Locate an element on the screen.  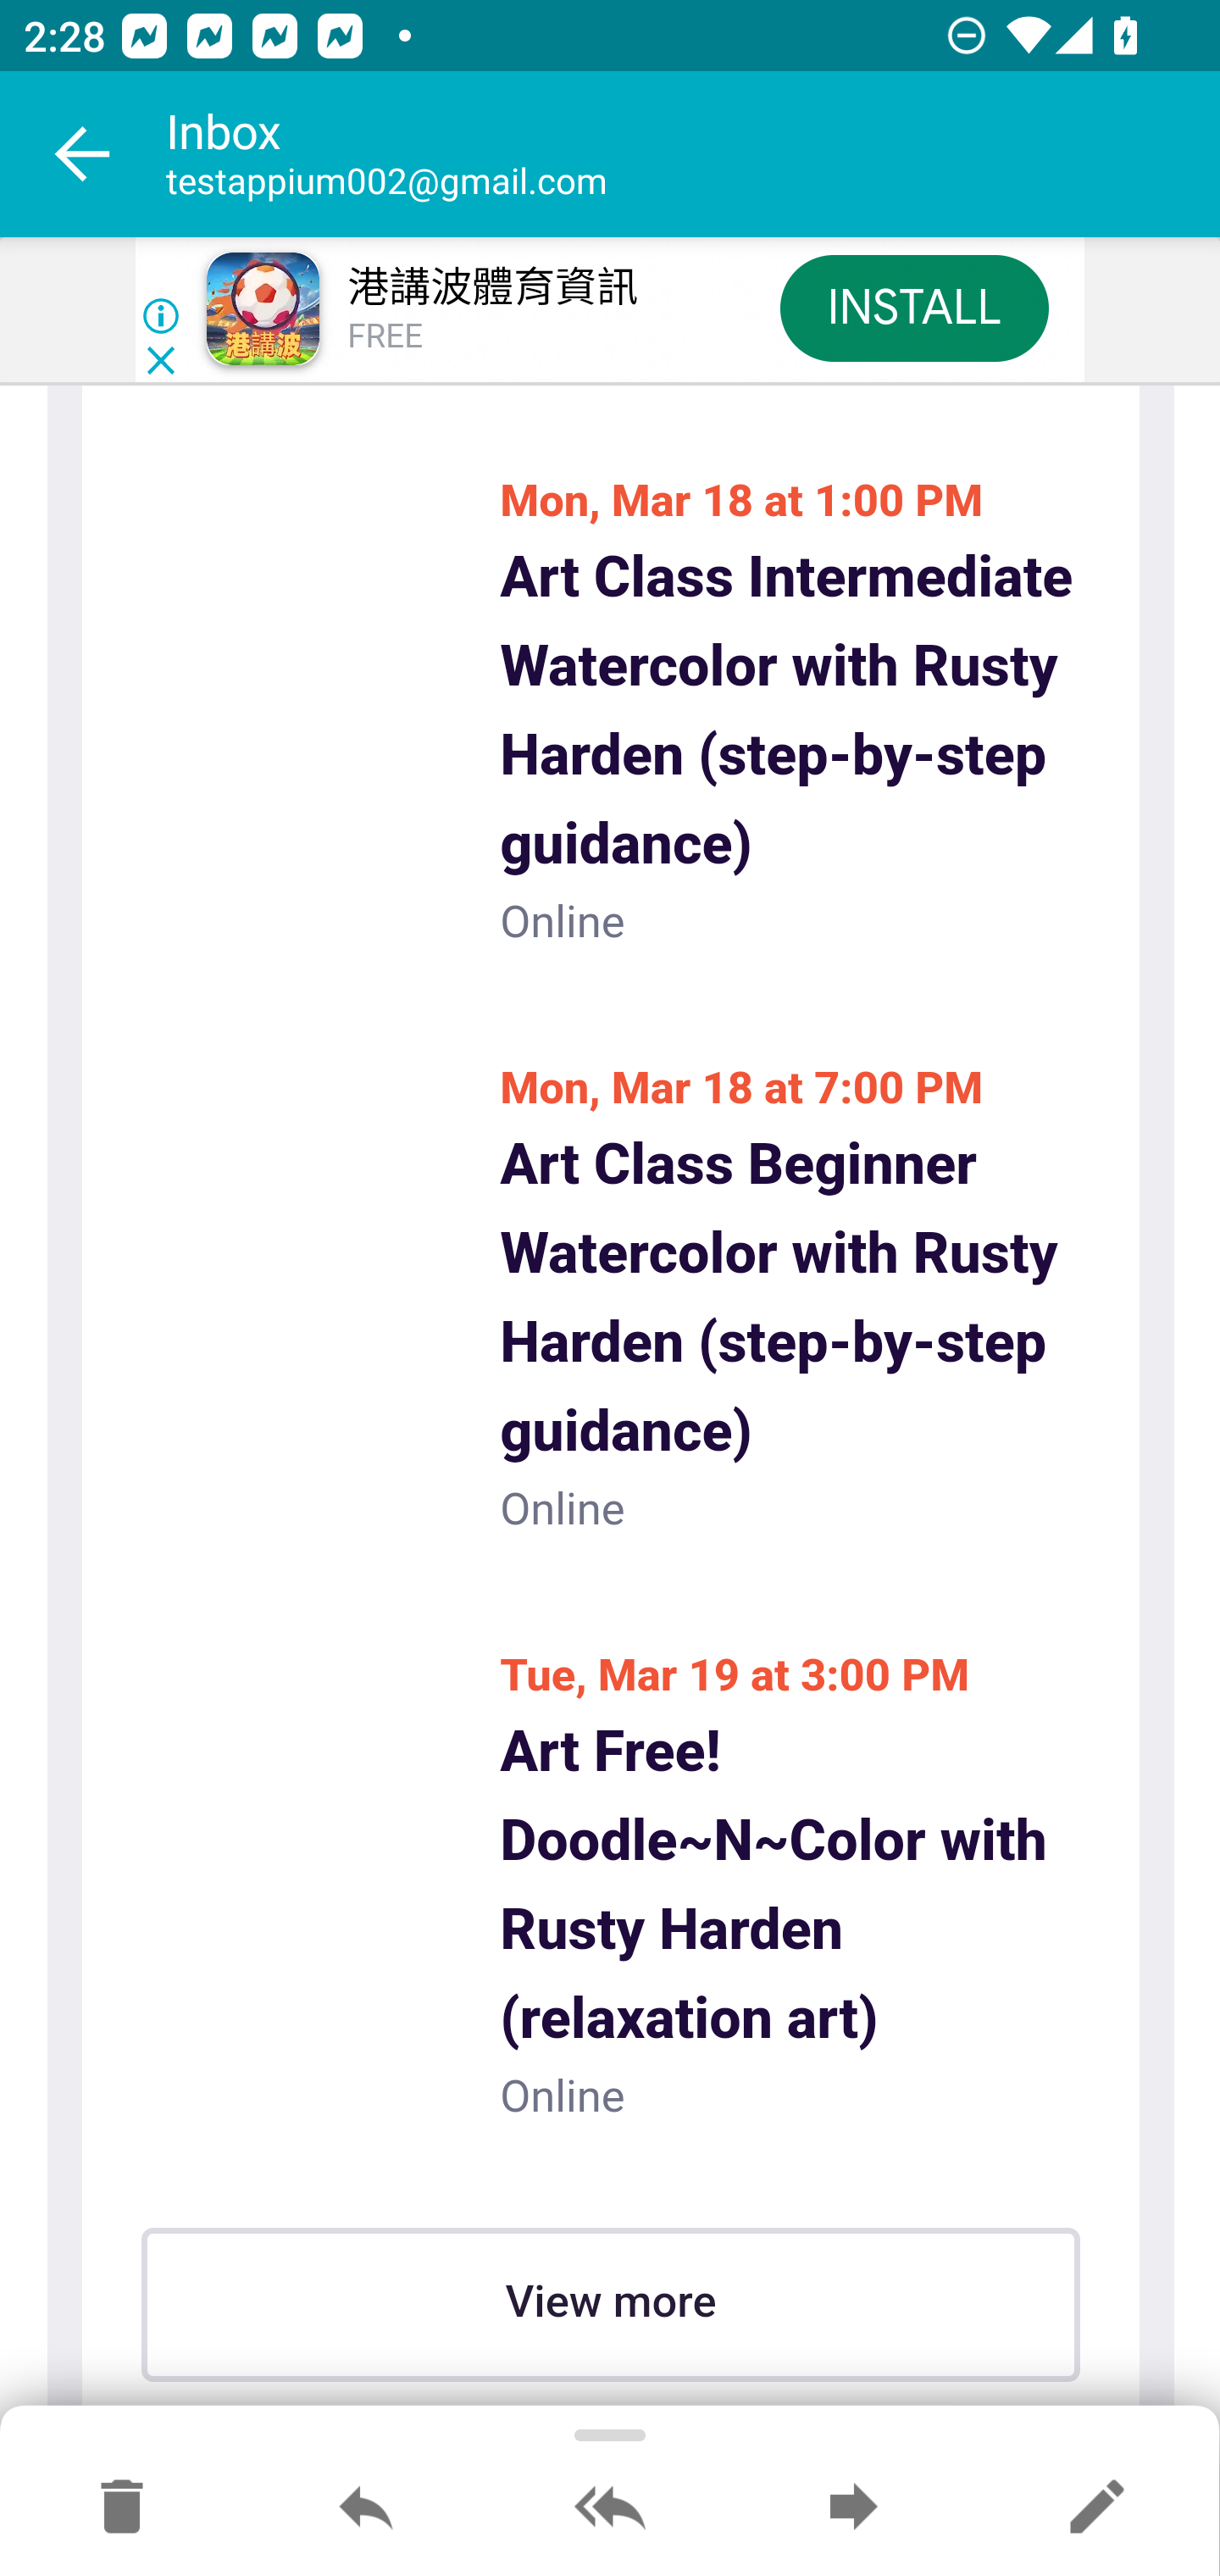
Reply is located at coordinates (366, 2508).